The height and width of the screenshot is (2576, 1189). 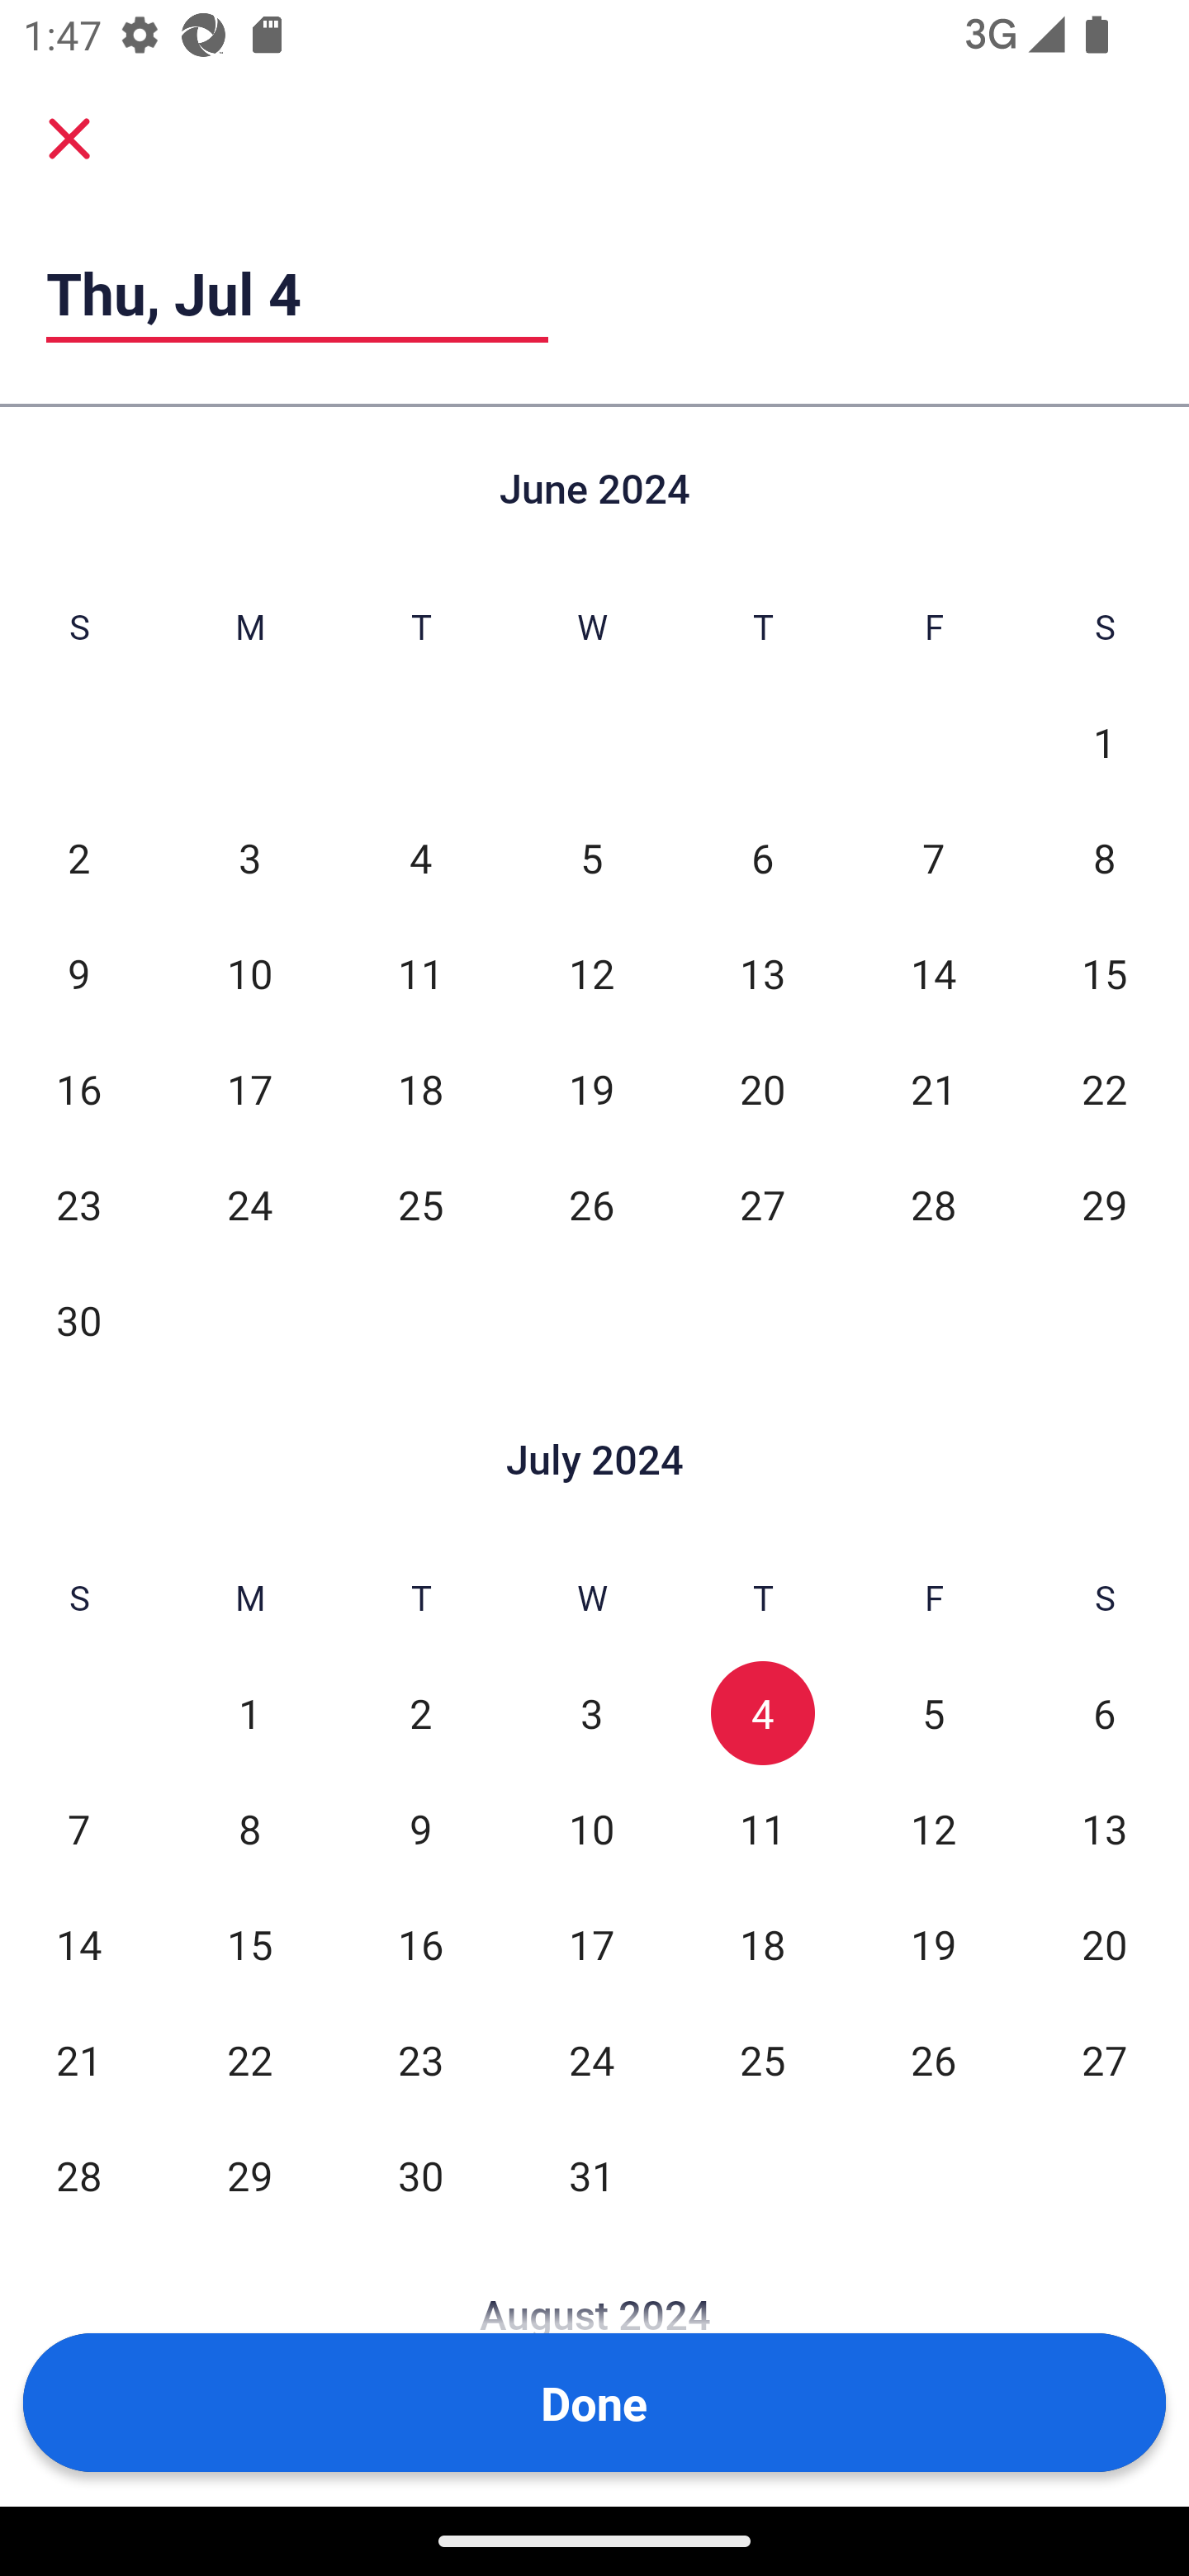 What do you see at coordinates (591, 857) in the screenshot?
I see `5 Wed, Jun 5, Not Selected` at bounding box center [591, 857].